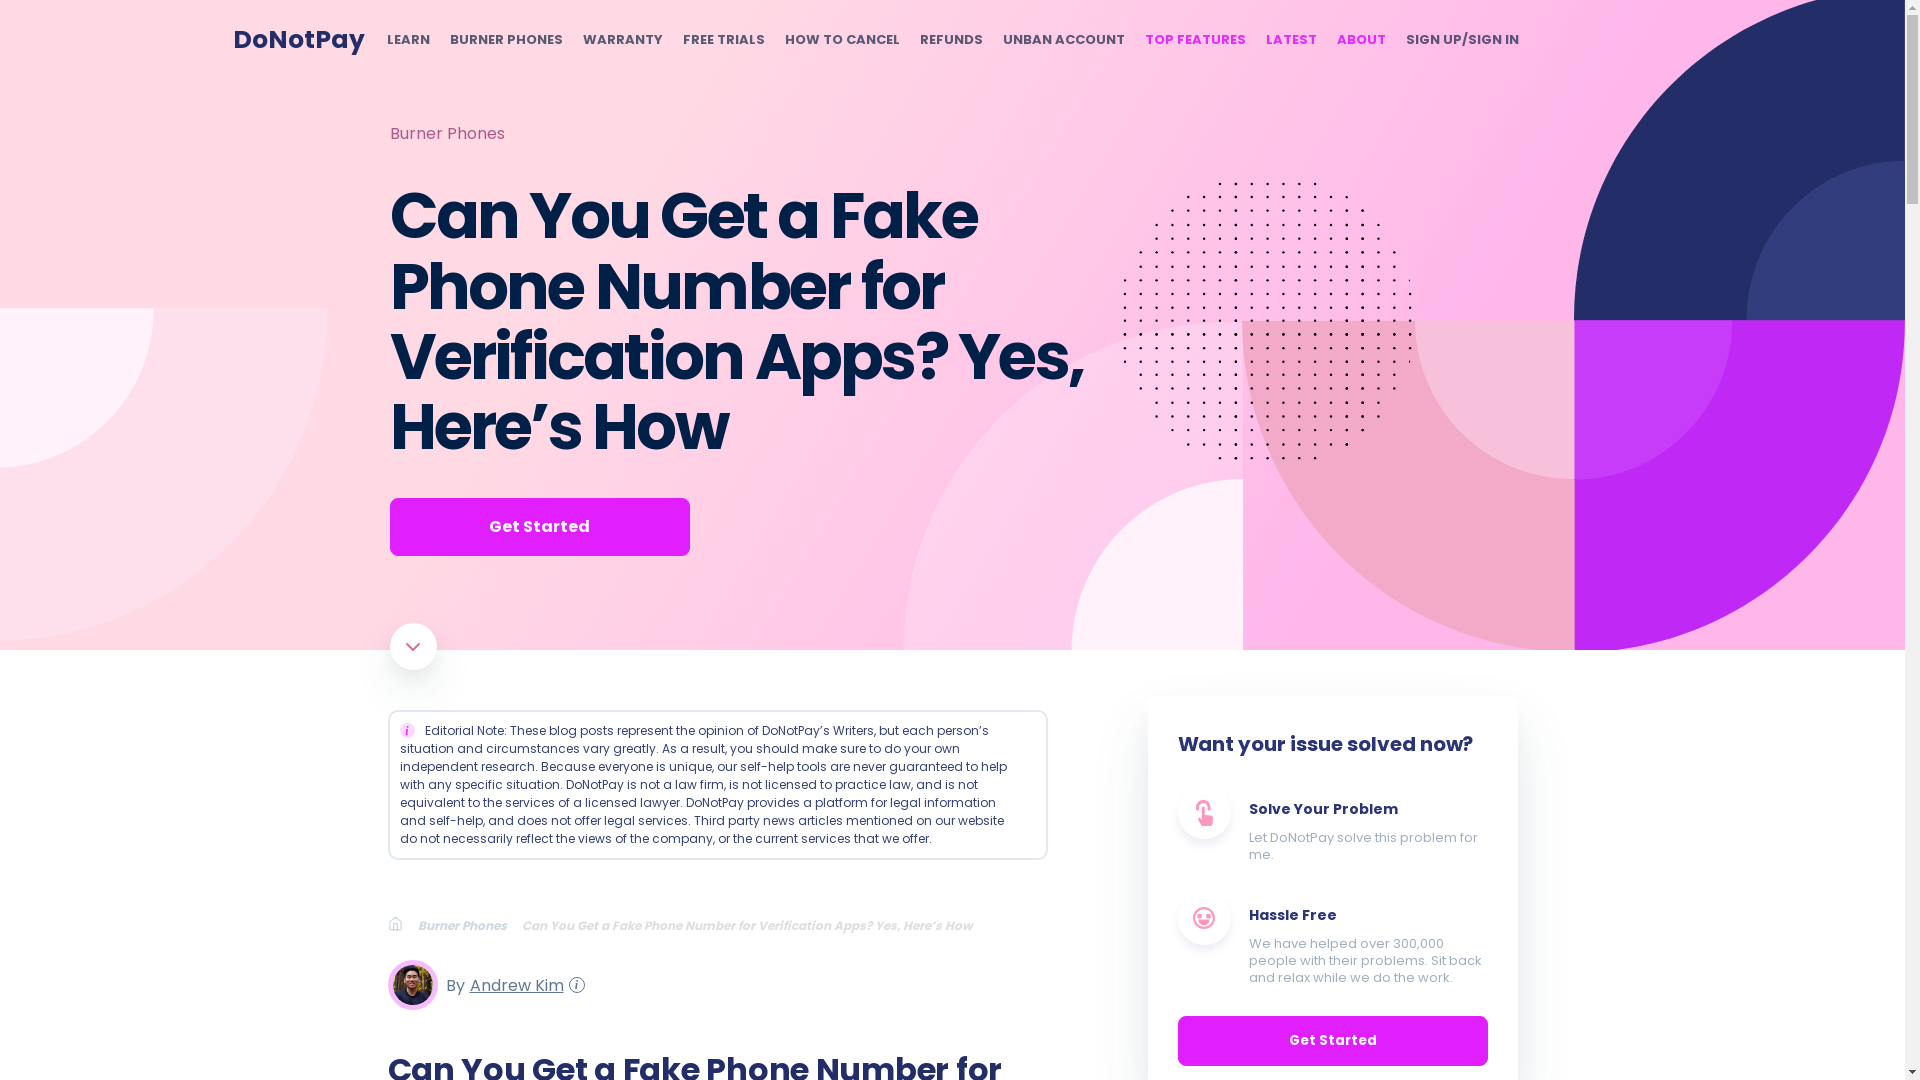 The height and width of the screenshot is (1080, 1920). I want to click on FREE TRIALS, so click(722, 40).